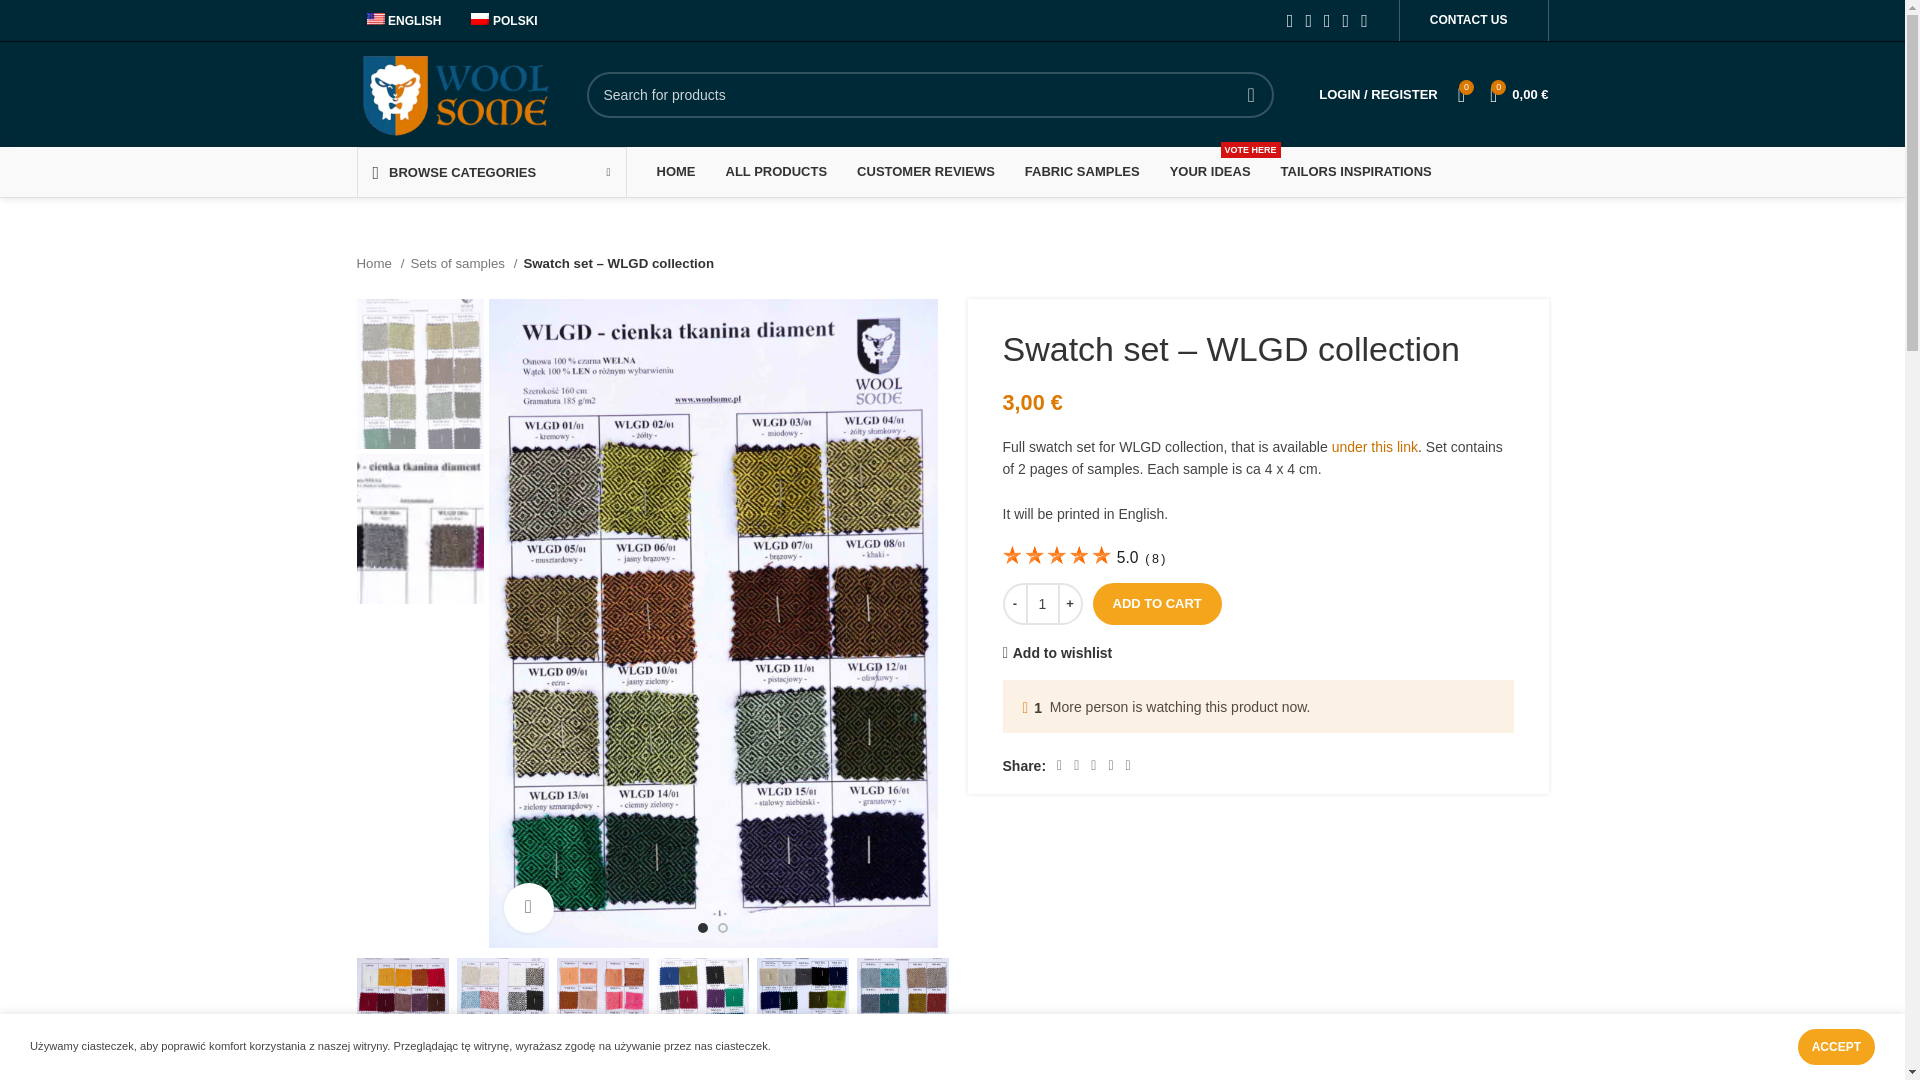 The image size is (1920, 1080). I want to click on SEARCH, so click(1251, 94).